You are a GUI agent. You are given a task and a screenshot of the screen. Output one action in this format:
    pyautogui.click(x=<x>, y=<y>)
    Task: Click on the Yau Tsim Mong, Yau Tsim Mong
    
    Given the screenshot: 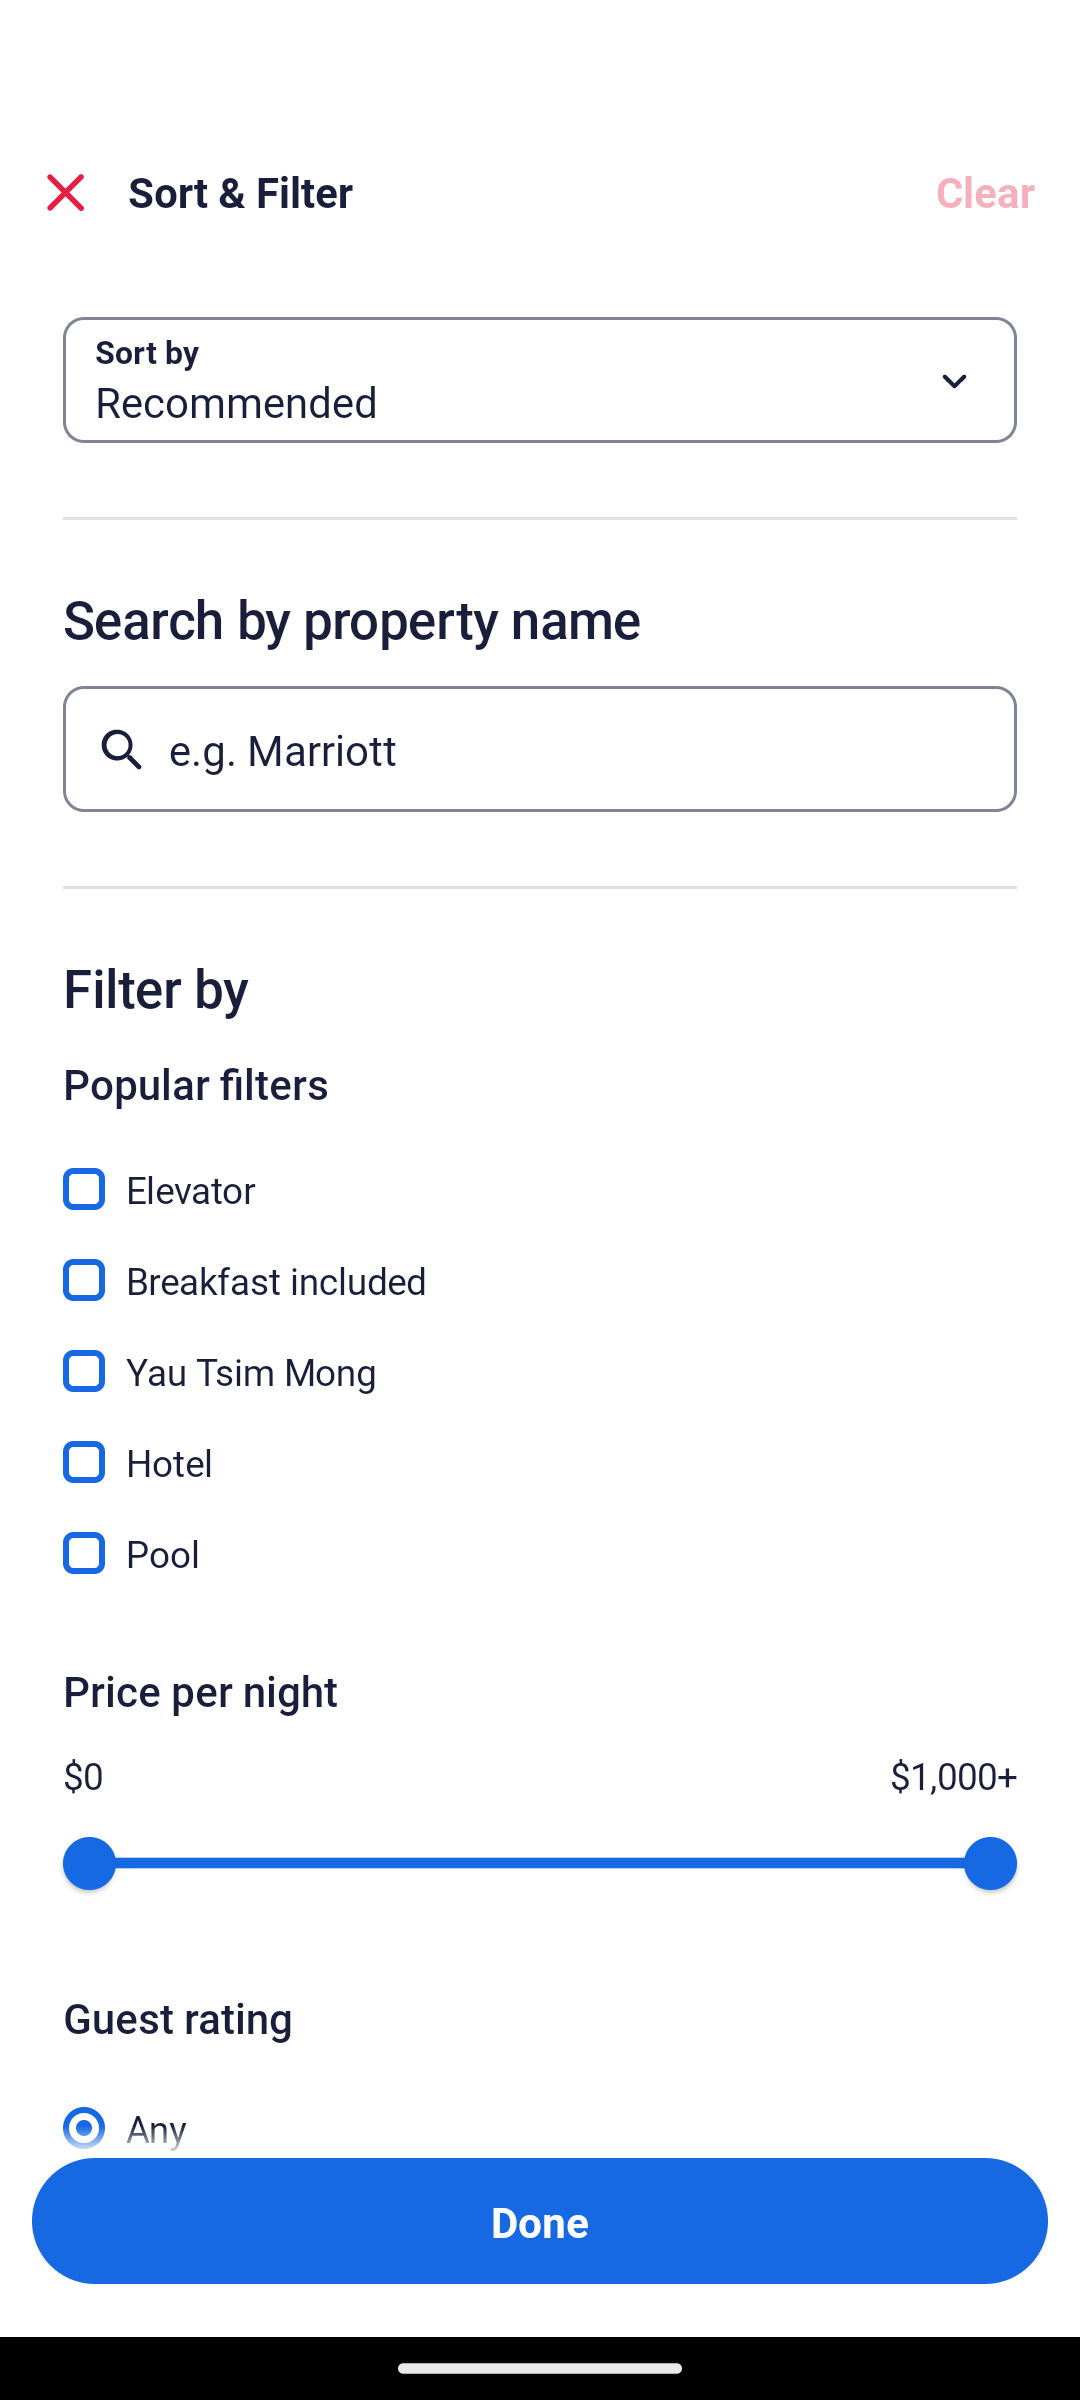 What is the action you would take?
    pyautogui.click(x=540, y=1354)
    